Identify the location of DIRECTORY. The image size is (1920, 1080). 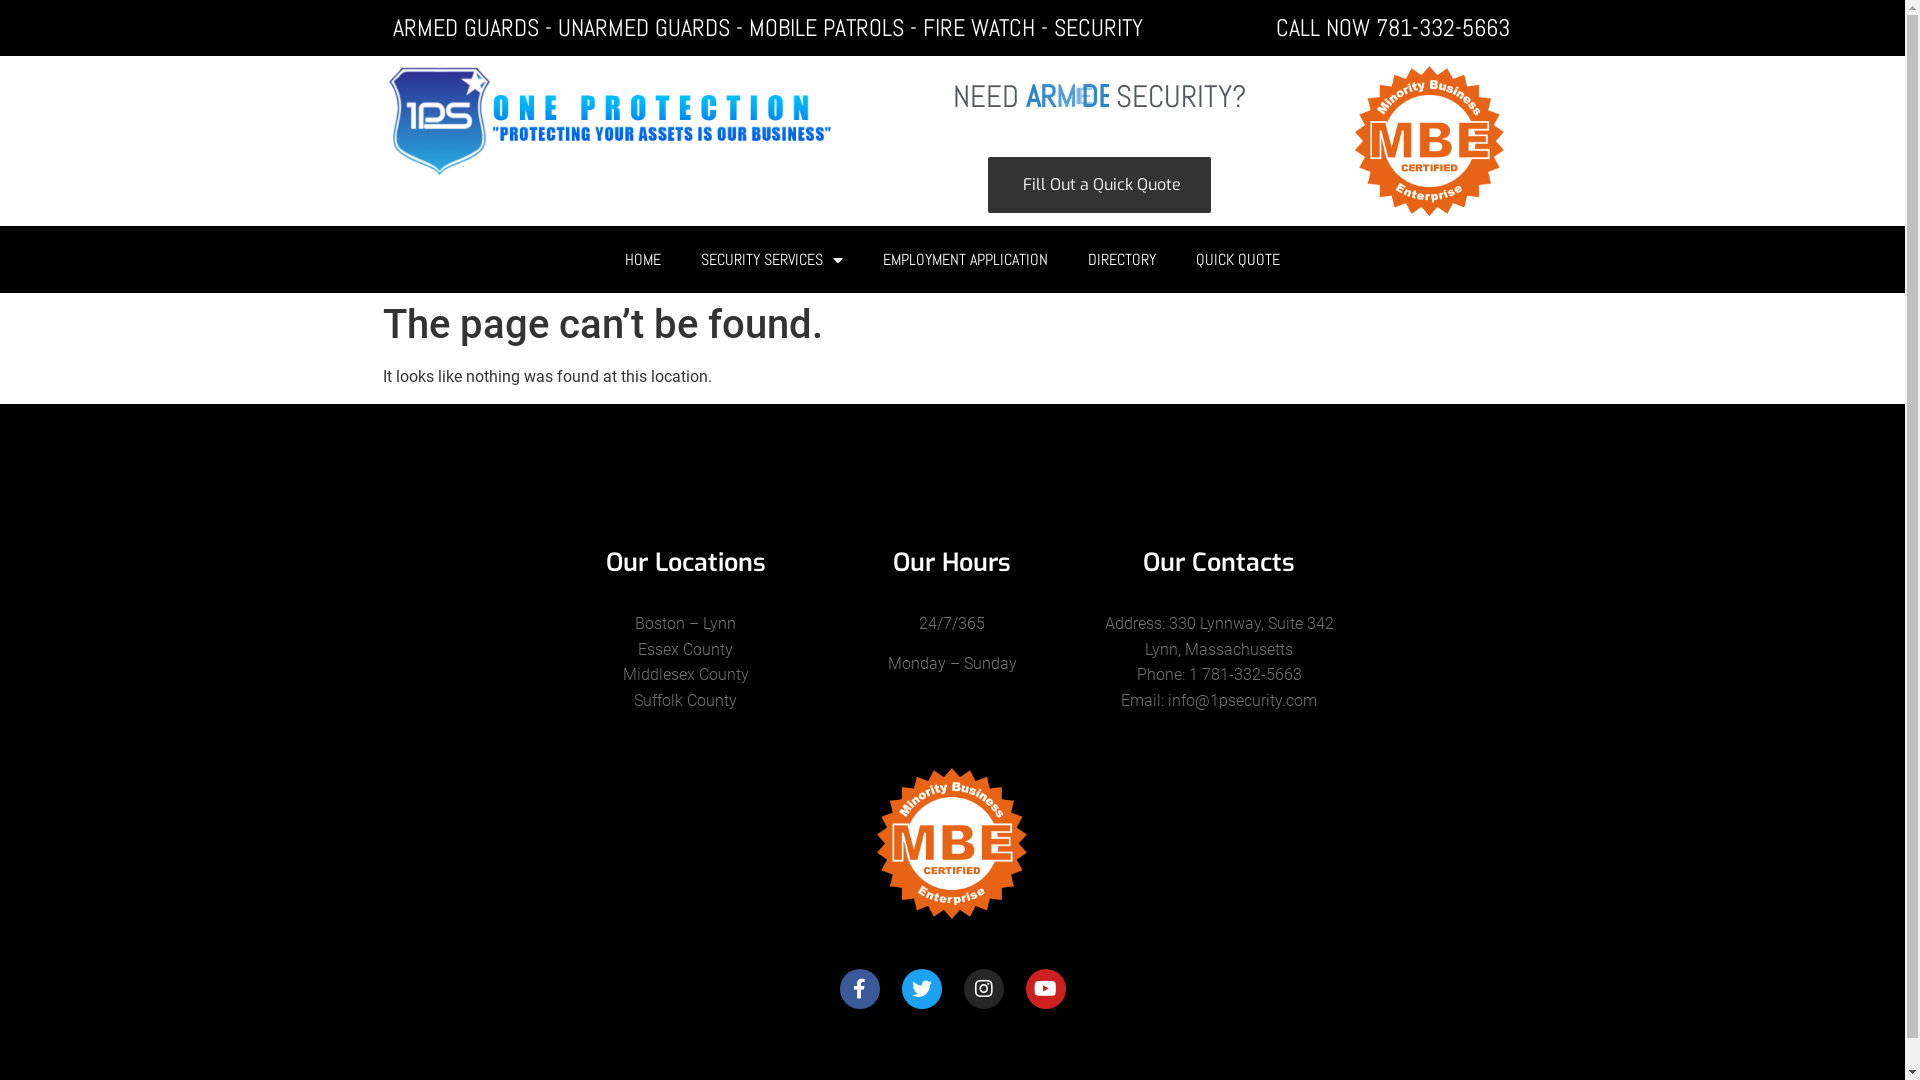
(1122, 260).